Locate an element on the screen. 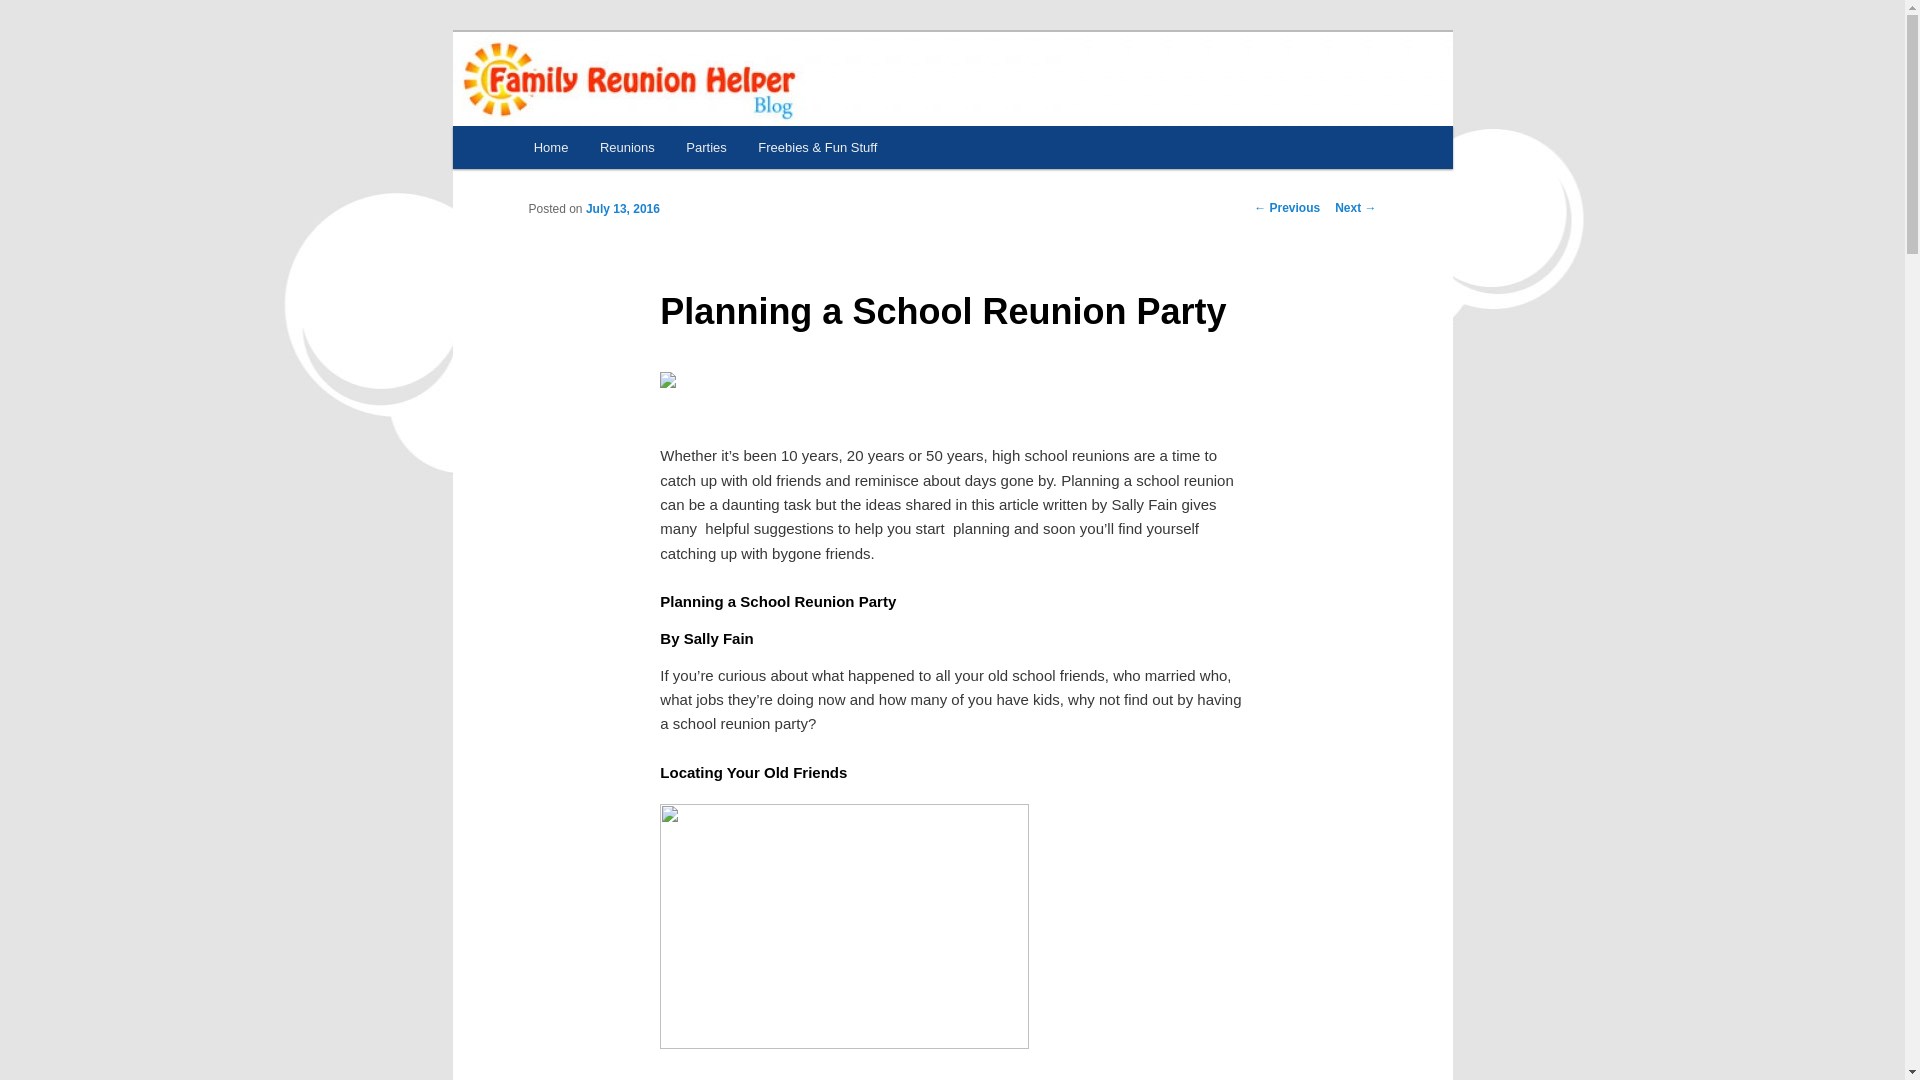 The image size is (1920, 1080). Parties is located at coordinates (706, 147).